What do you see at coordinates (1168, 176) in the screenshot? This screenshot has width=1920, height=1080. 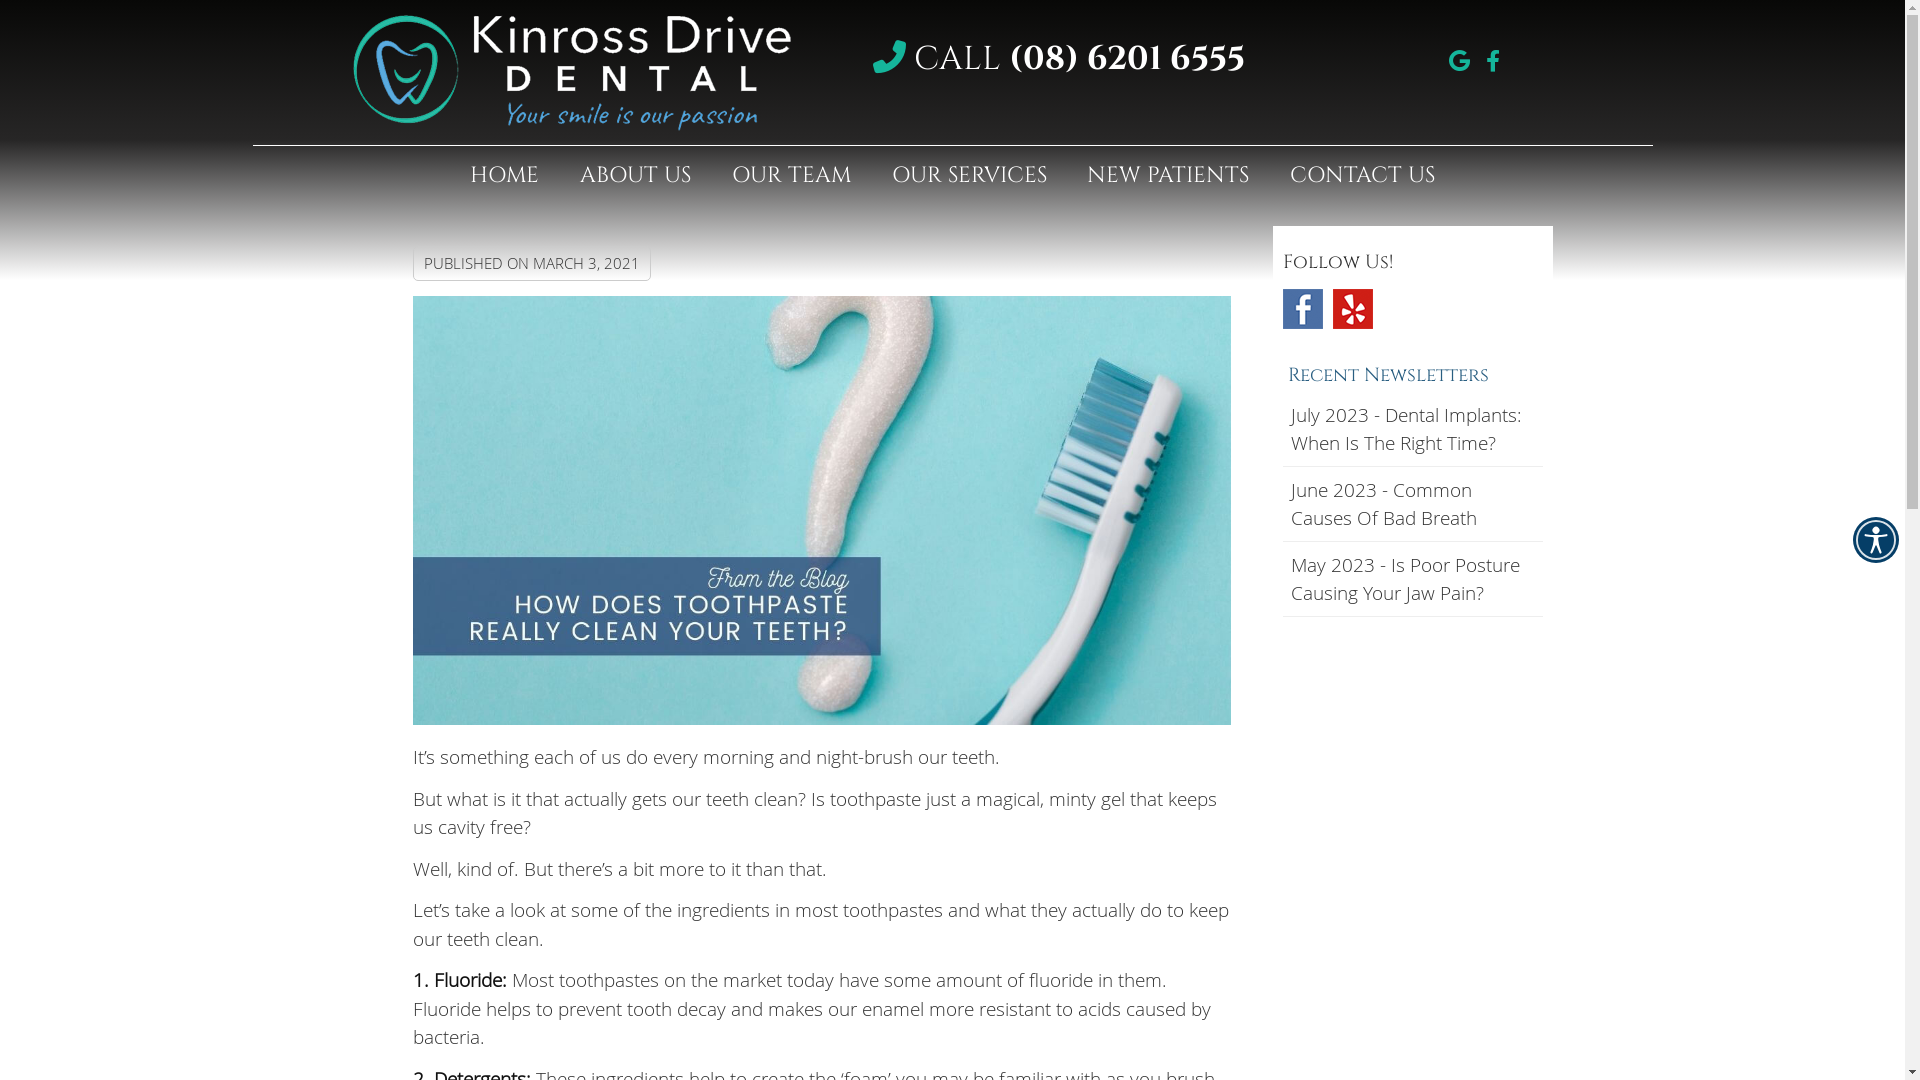 I see `NEW PATIENTS` at bounding box center [1168, 176].